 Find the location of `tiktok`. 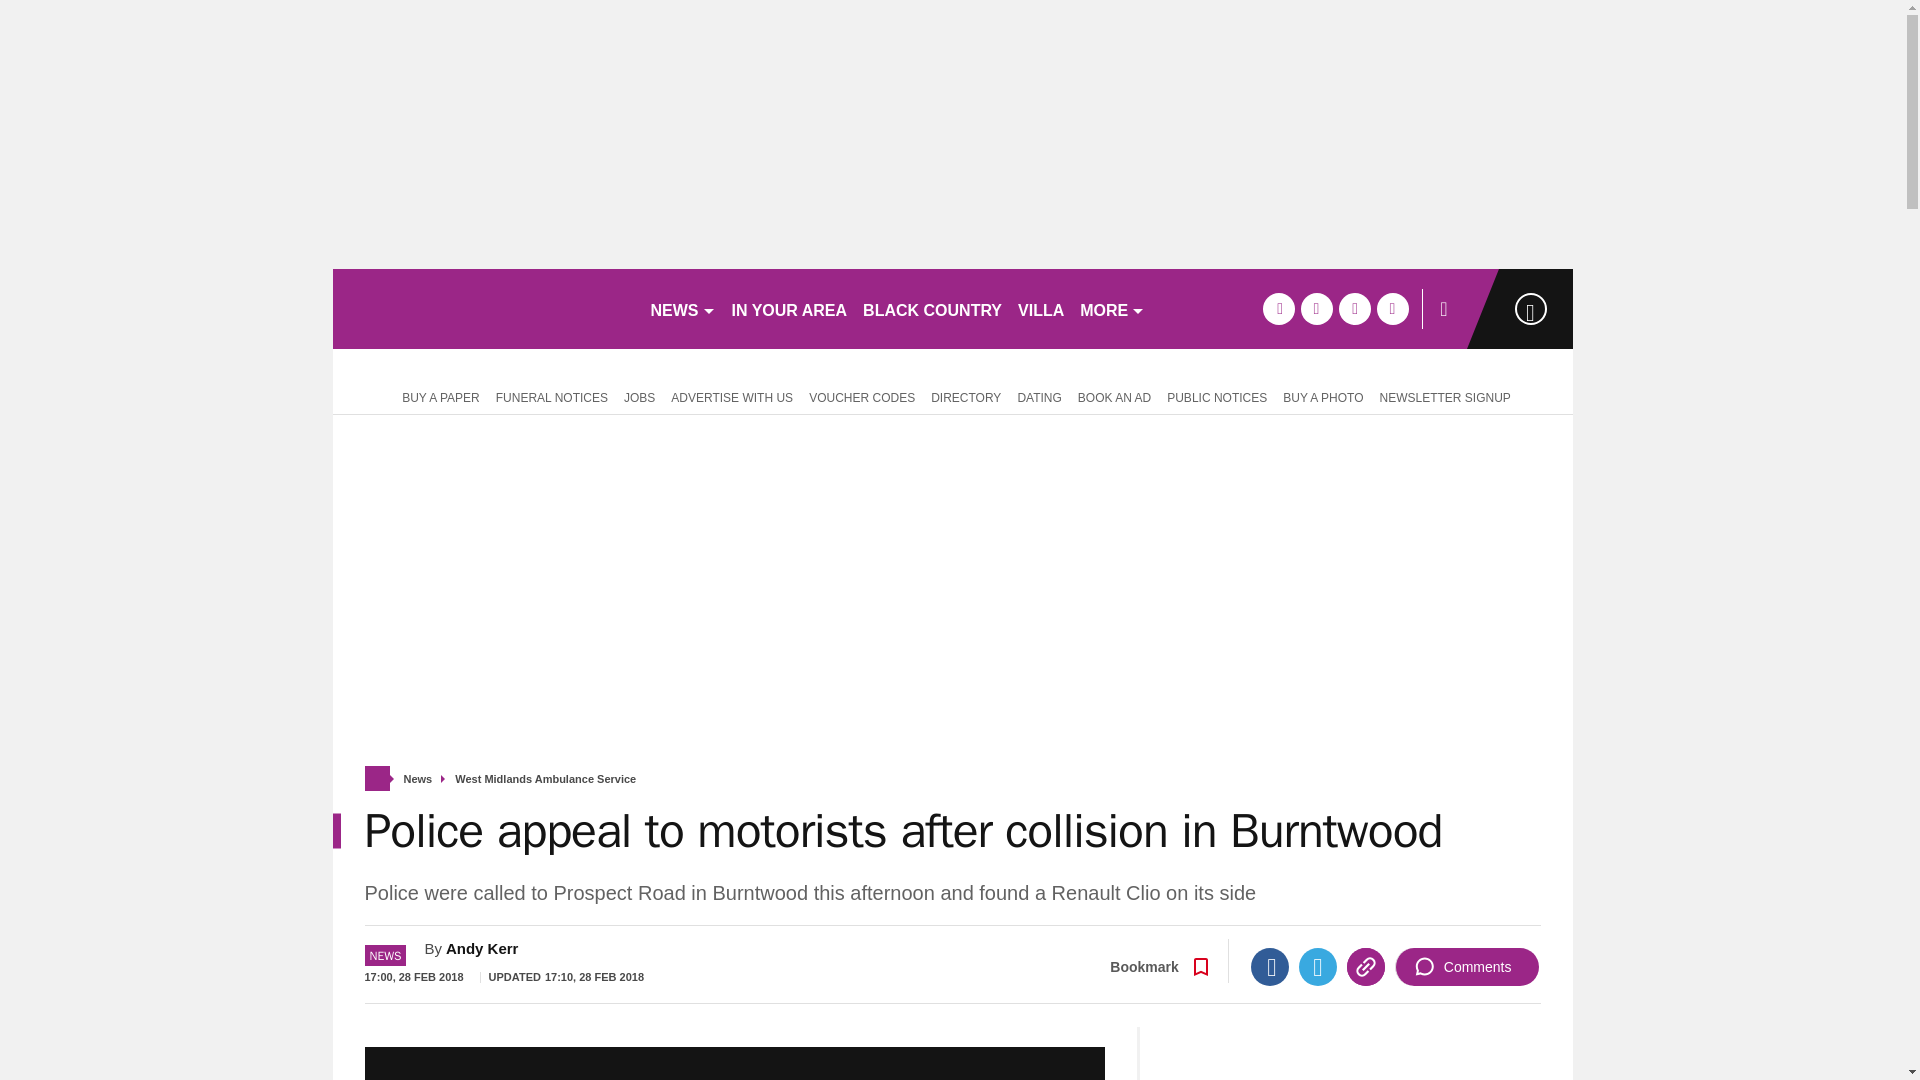

tiktok is located at coordinates (1354, 308).